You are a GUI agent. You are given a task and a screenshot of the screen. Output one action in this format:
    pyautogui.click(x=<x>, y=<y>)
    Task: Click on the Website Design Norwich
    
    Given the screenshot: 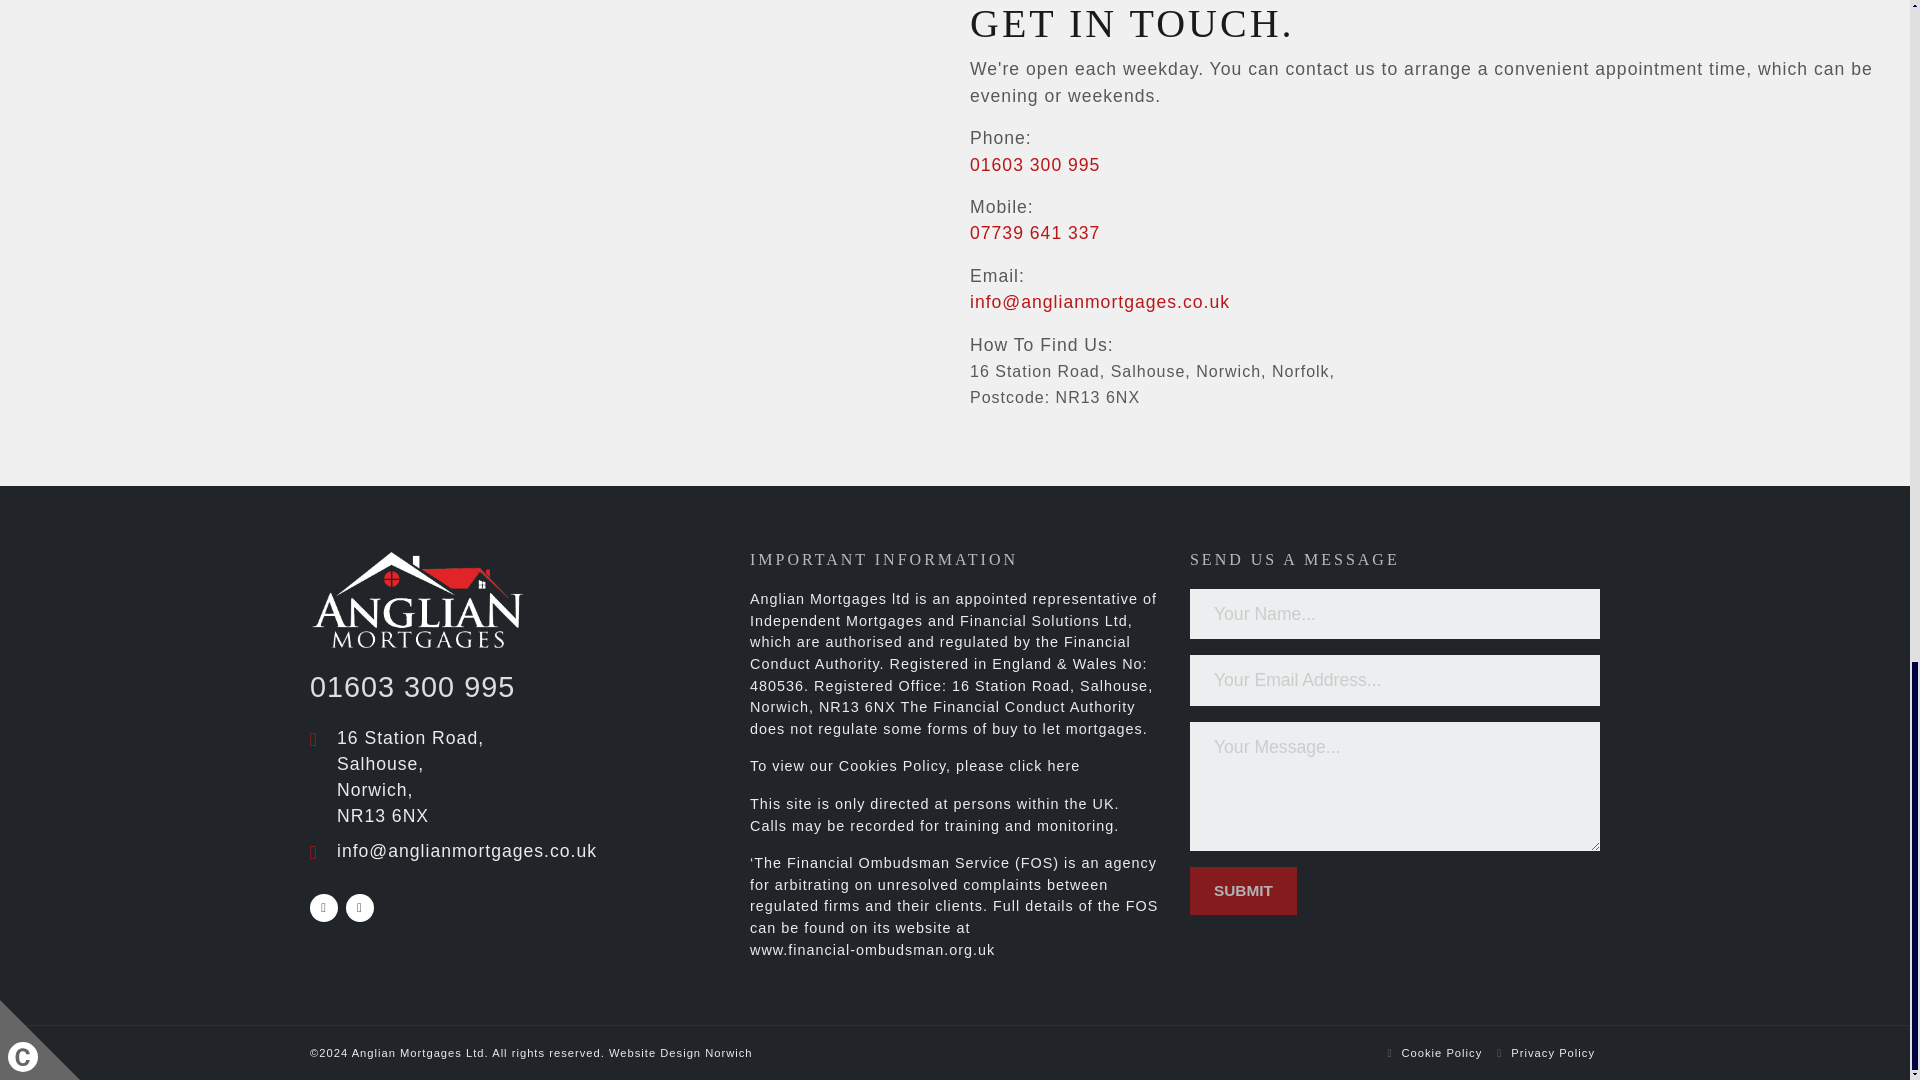 What is the action you would take?
    pyautogui.click(x=680, y=1053)
    